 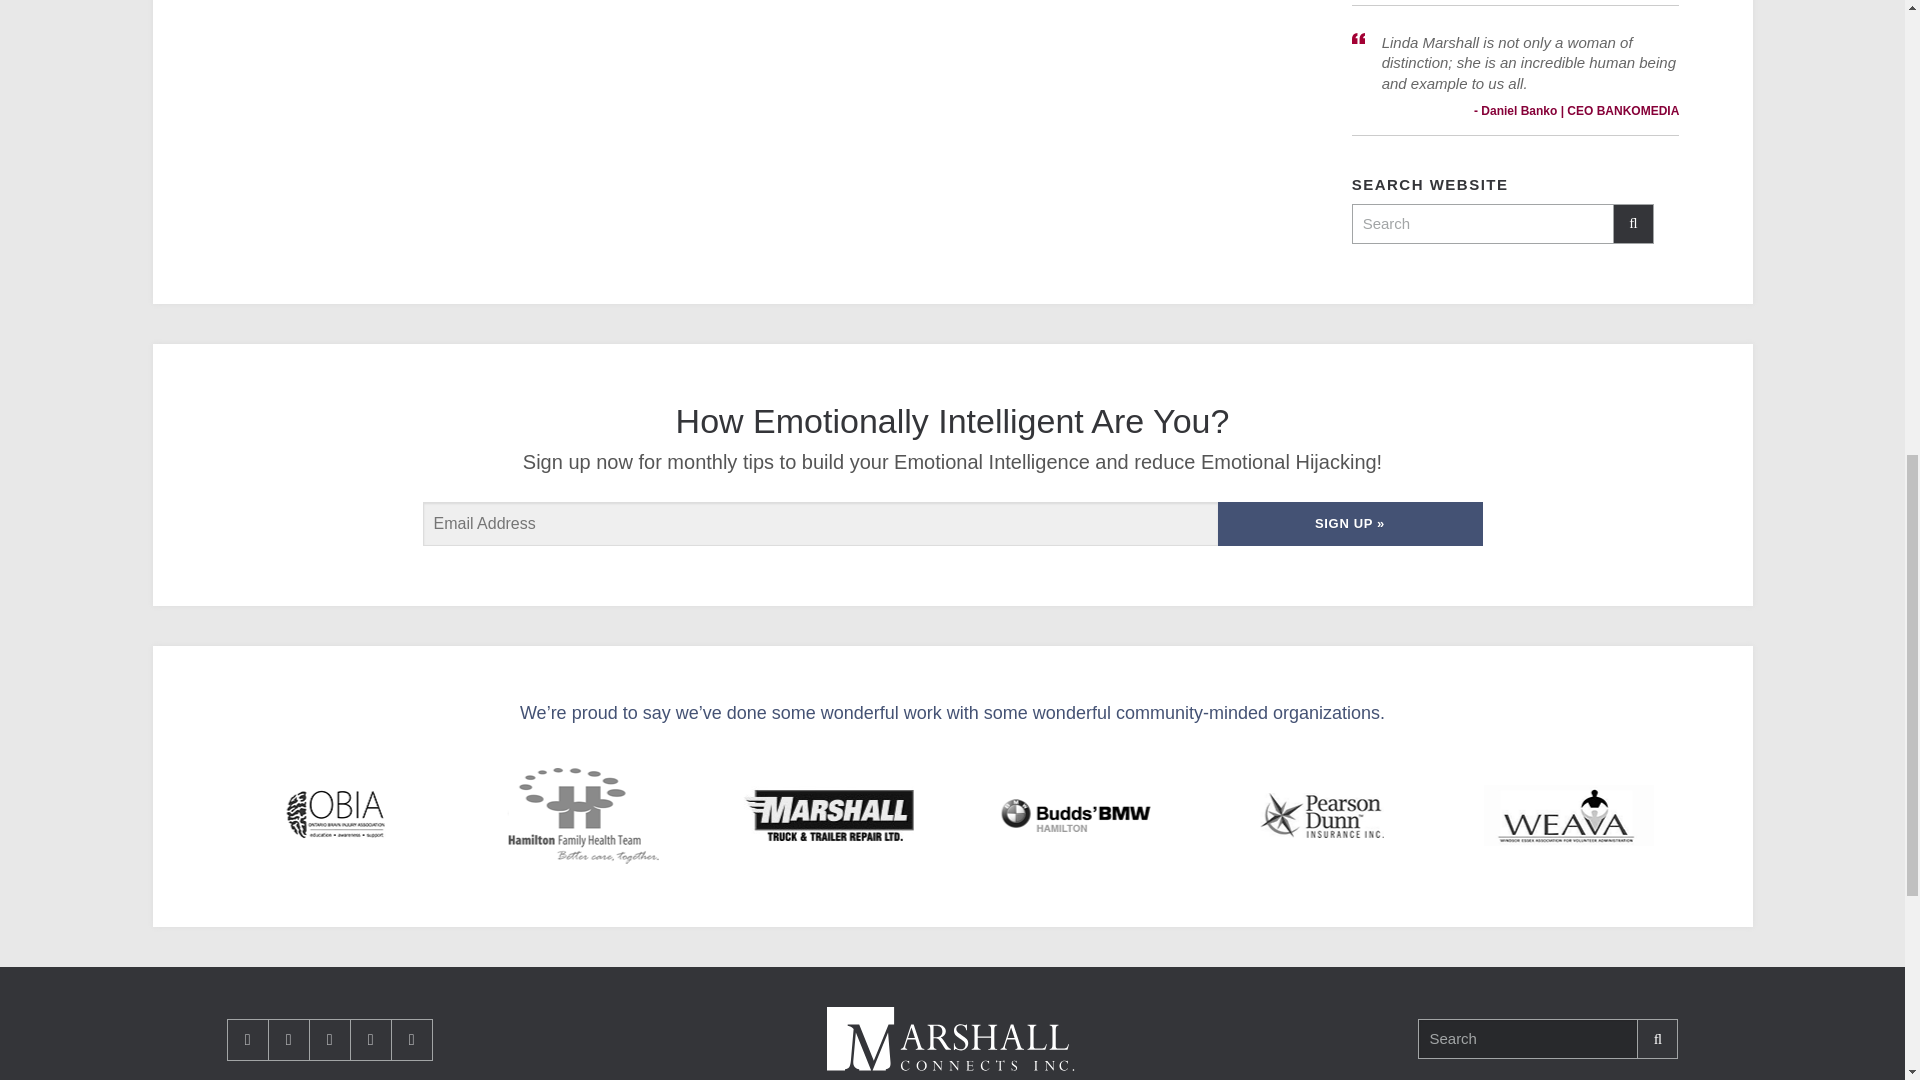 What do you see at coordinates (1482, 224) in the screenshot?
I see `Search` at bounding box center [1482, 224].